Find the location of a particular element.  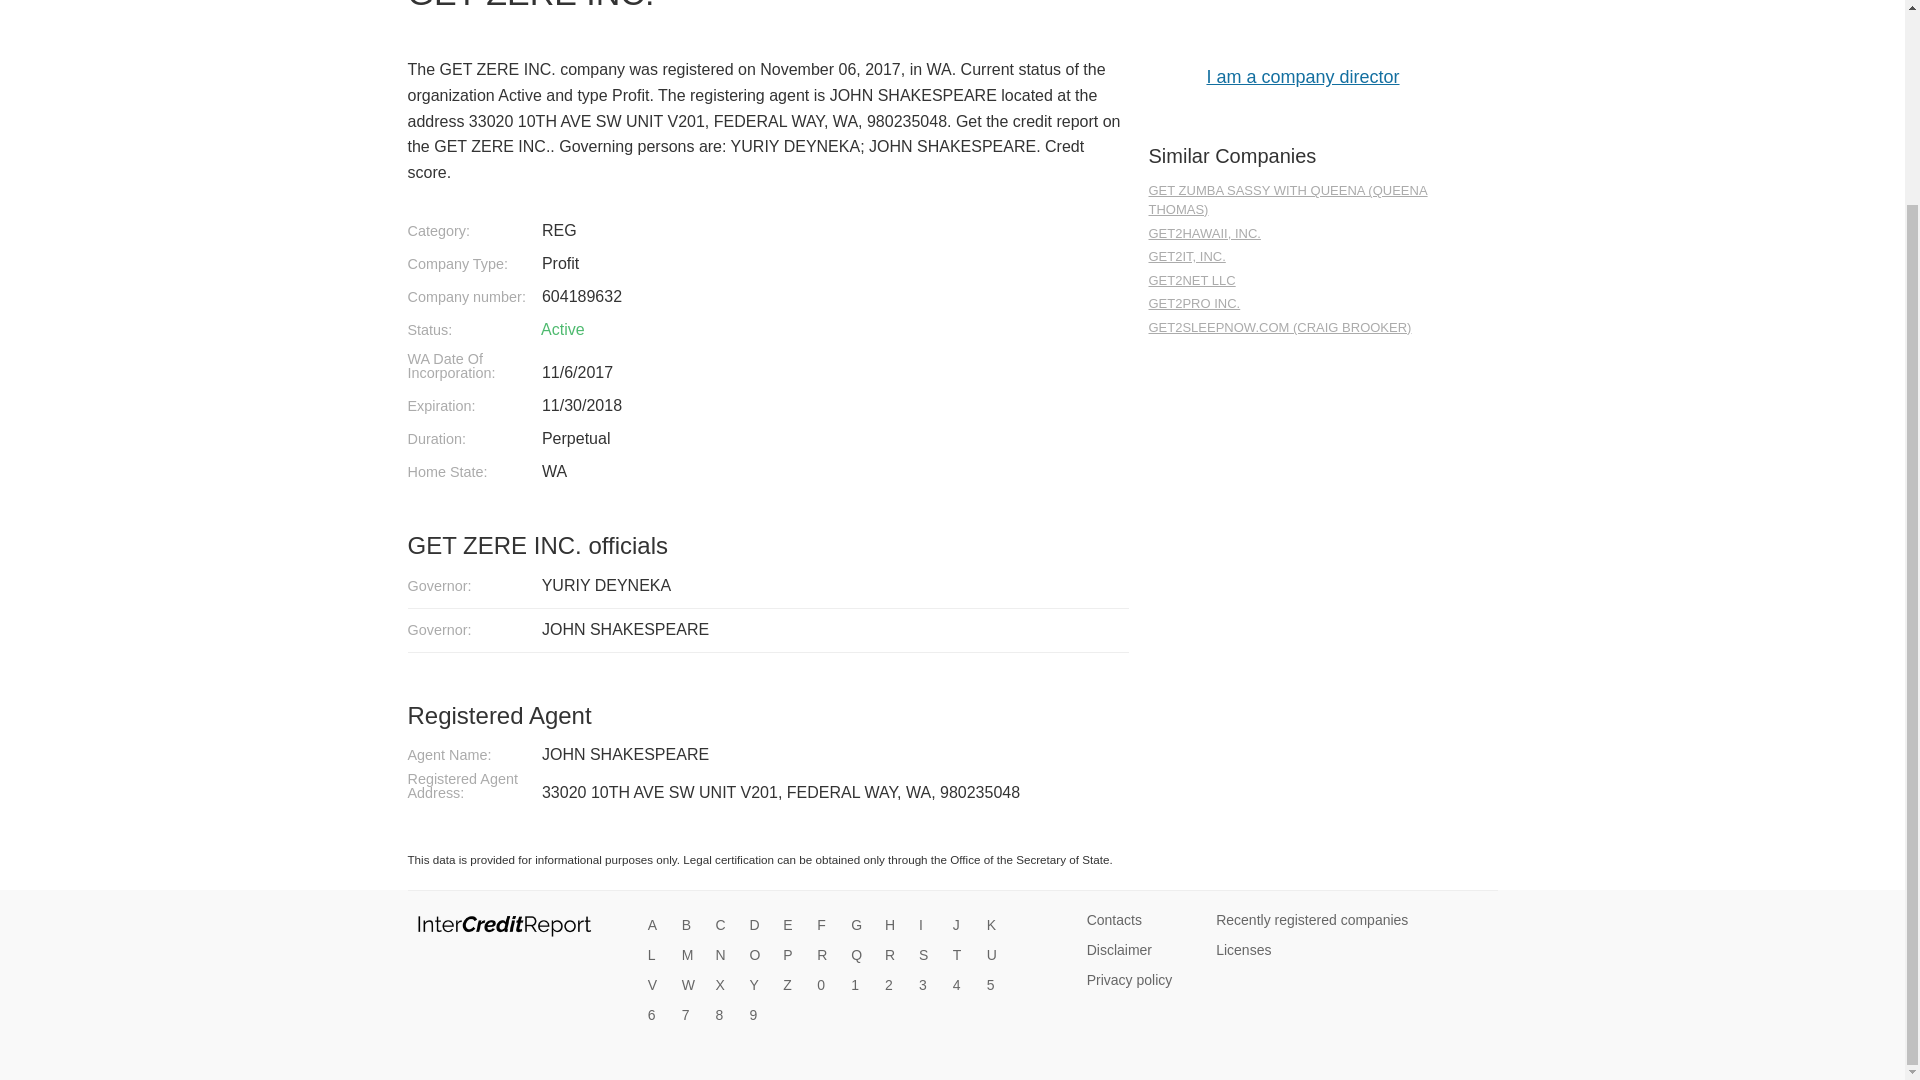

R is located at coordinates (894, 956).